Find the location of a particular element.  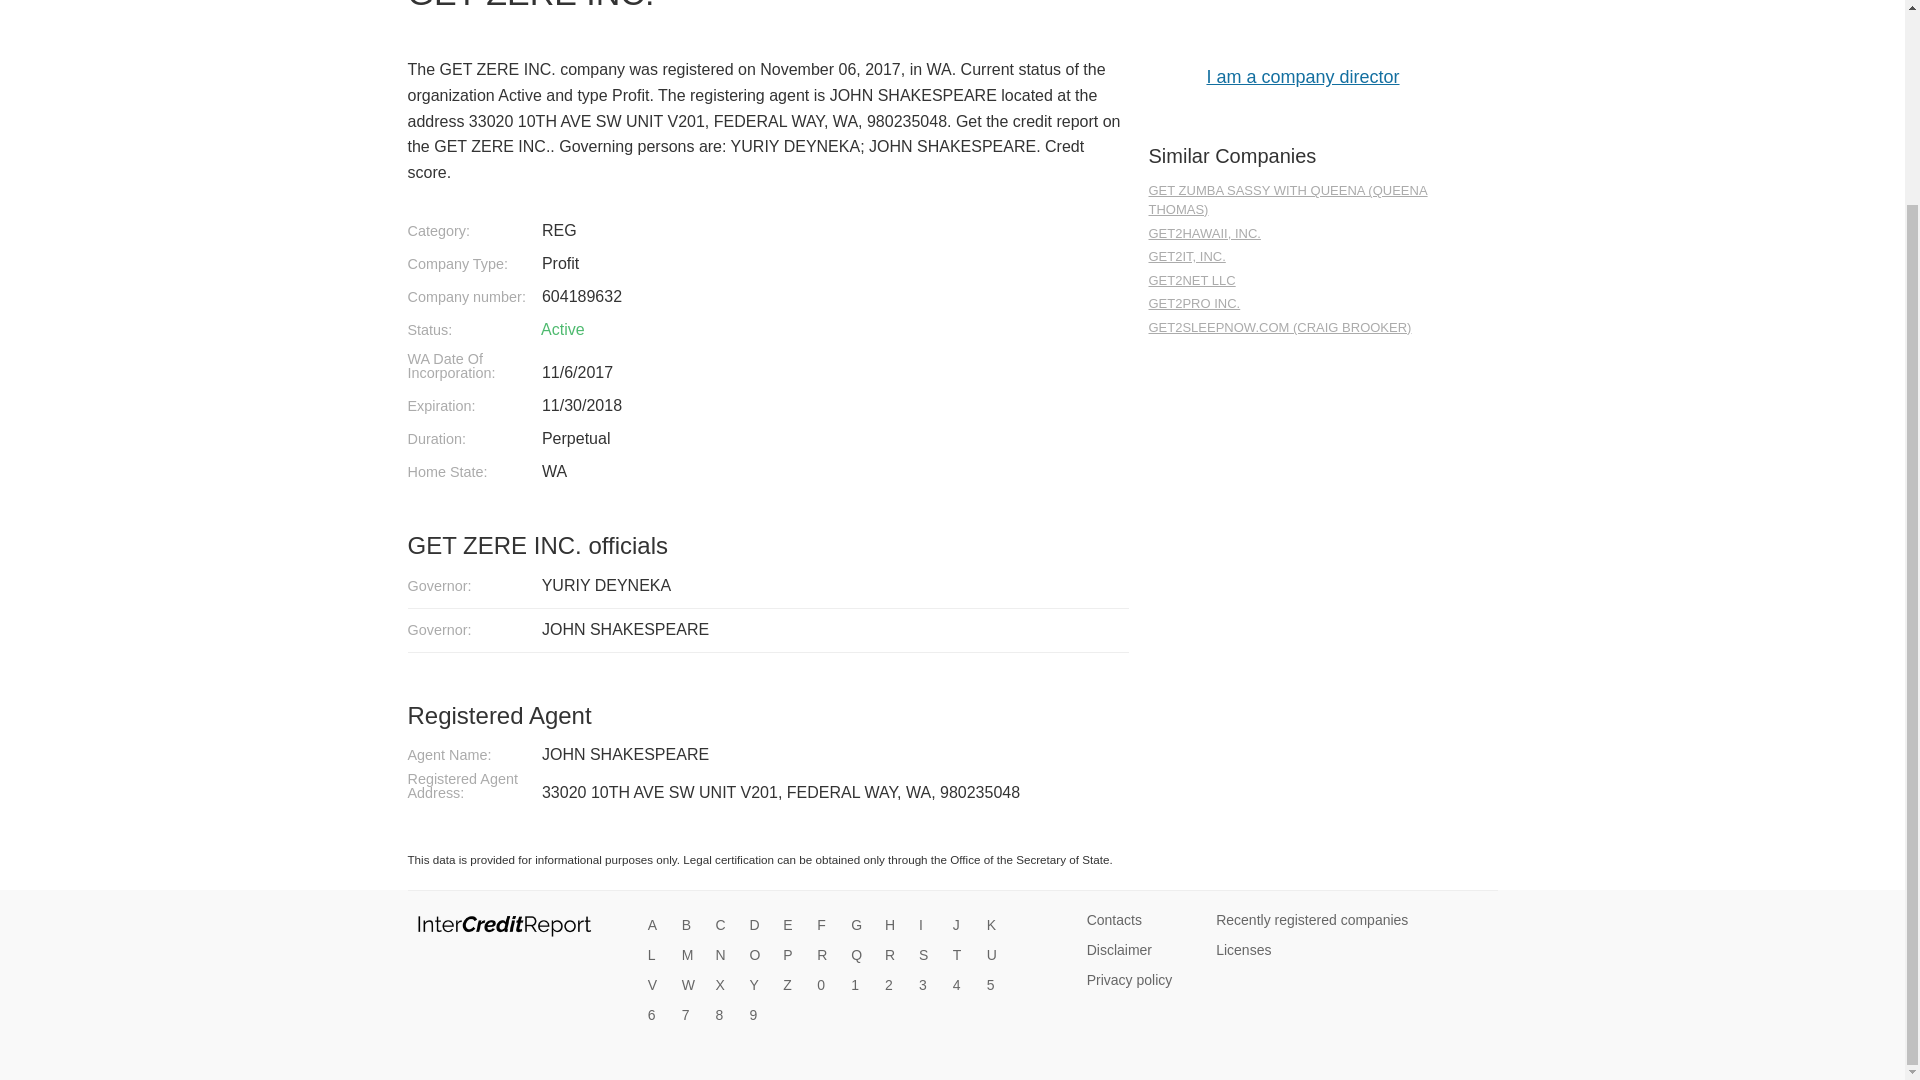

R is located at coordinates (894, 956).